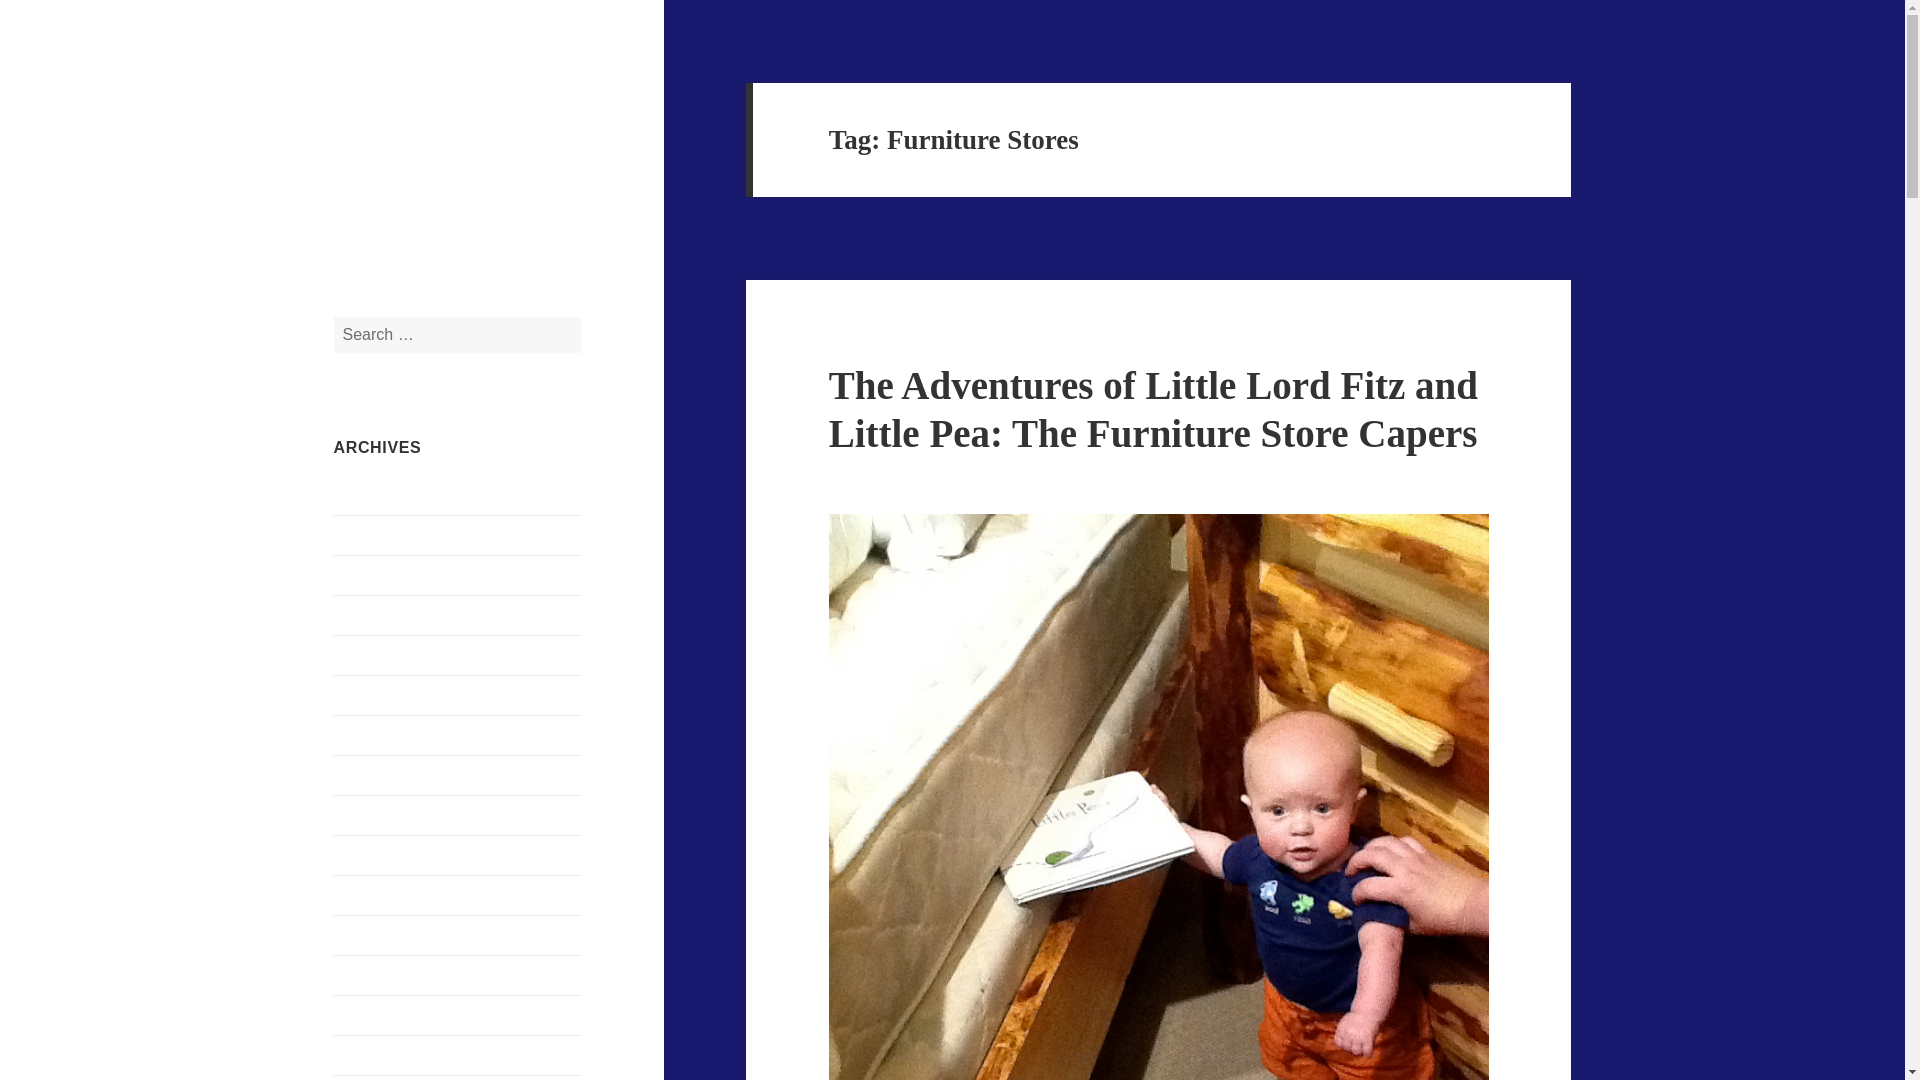 This screenshot has width=1920, height=1080. I want to click on November 2014, so click(386, 934).